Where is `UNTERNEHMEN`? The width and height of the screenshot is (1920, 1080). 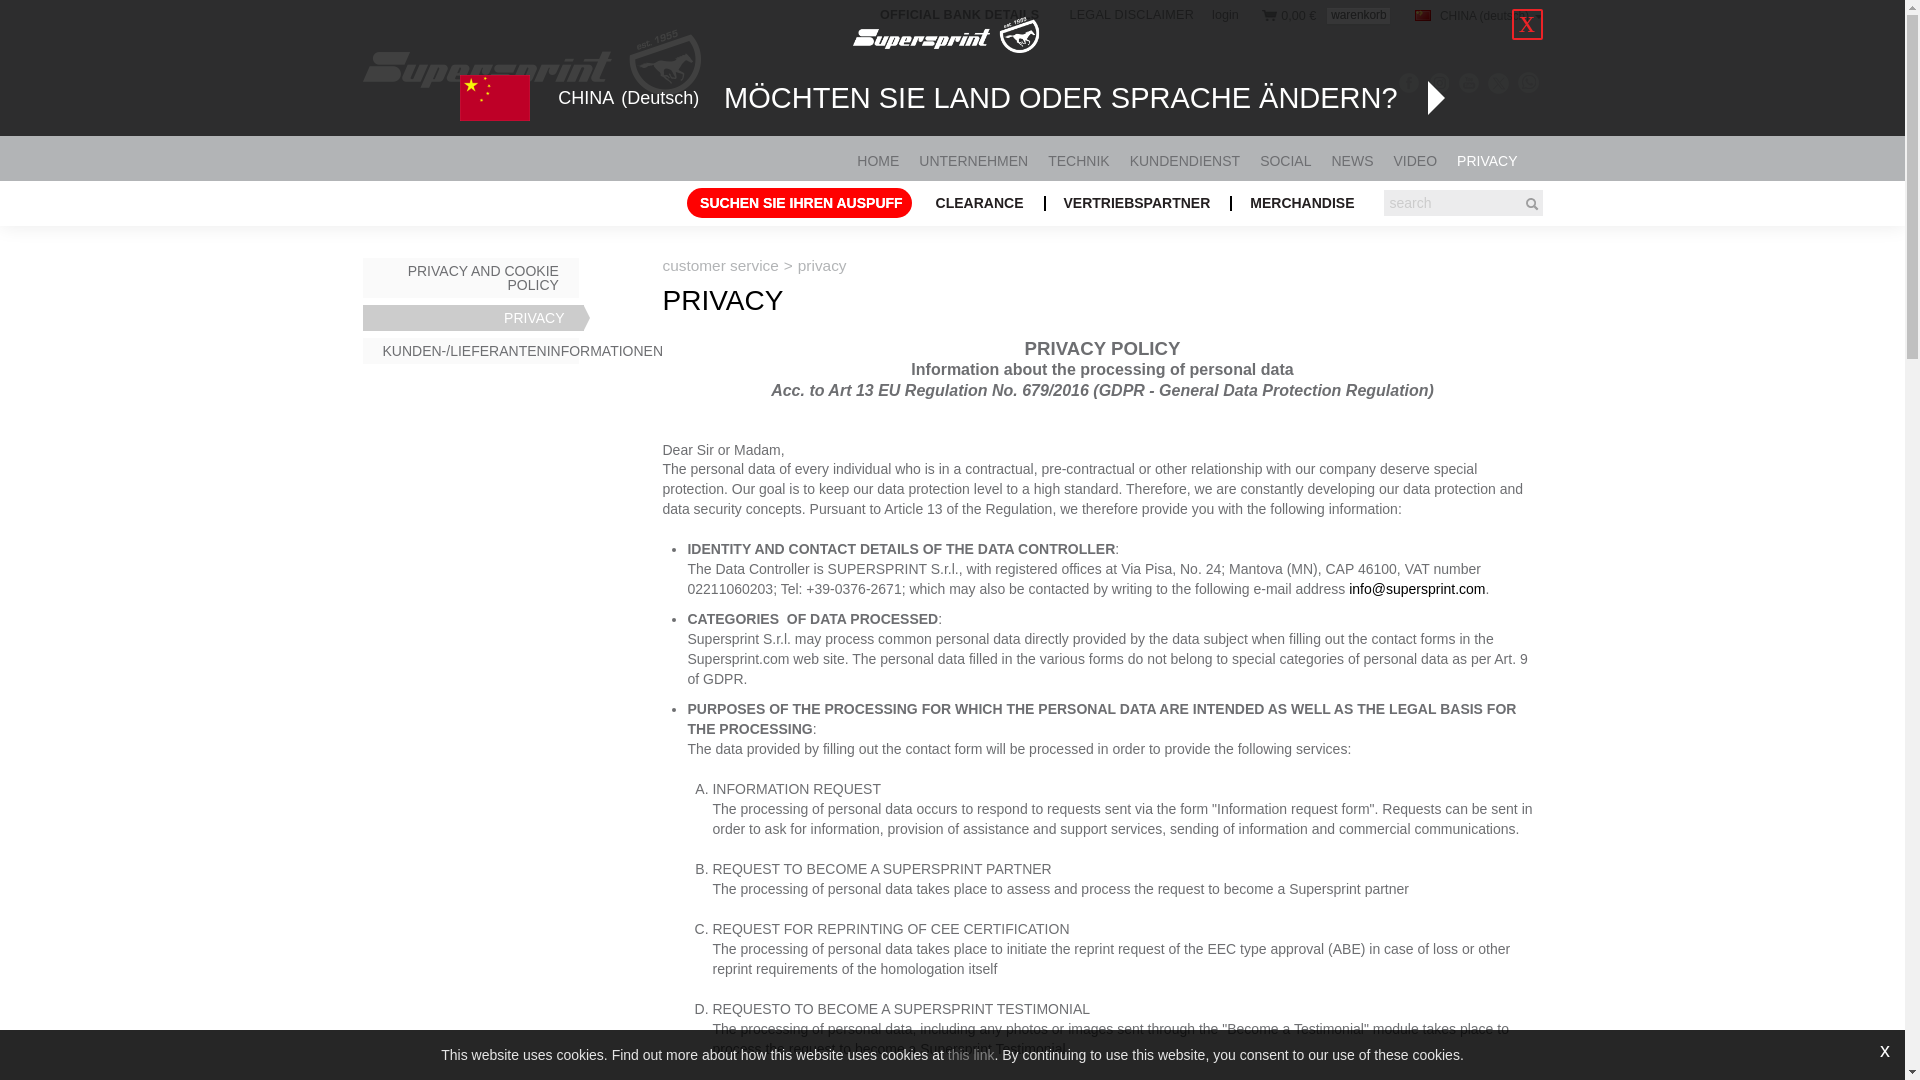 UNTERNEHMEN is located at coordinates (973, 160).